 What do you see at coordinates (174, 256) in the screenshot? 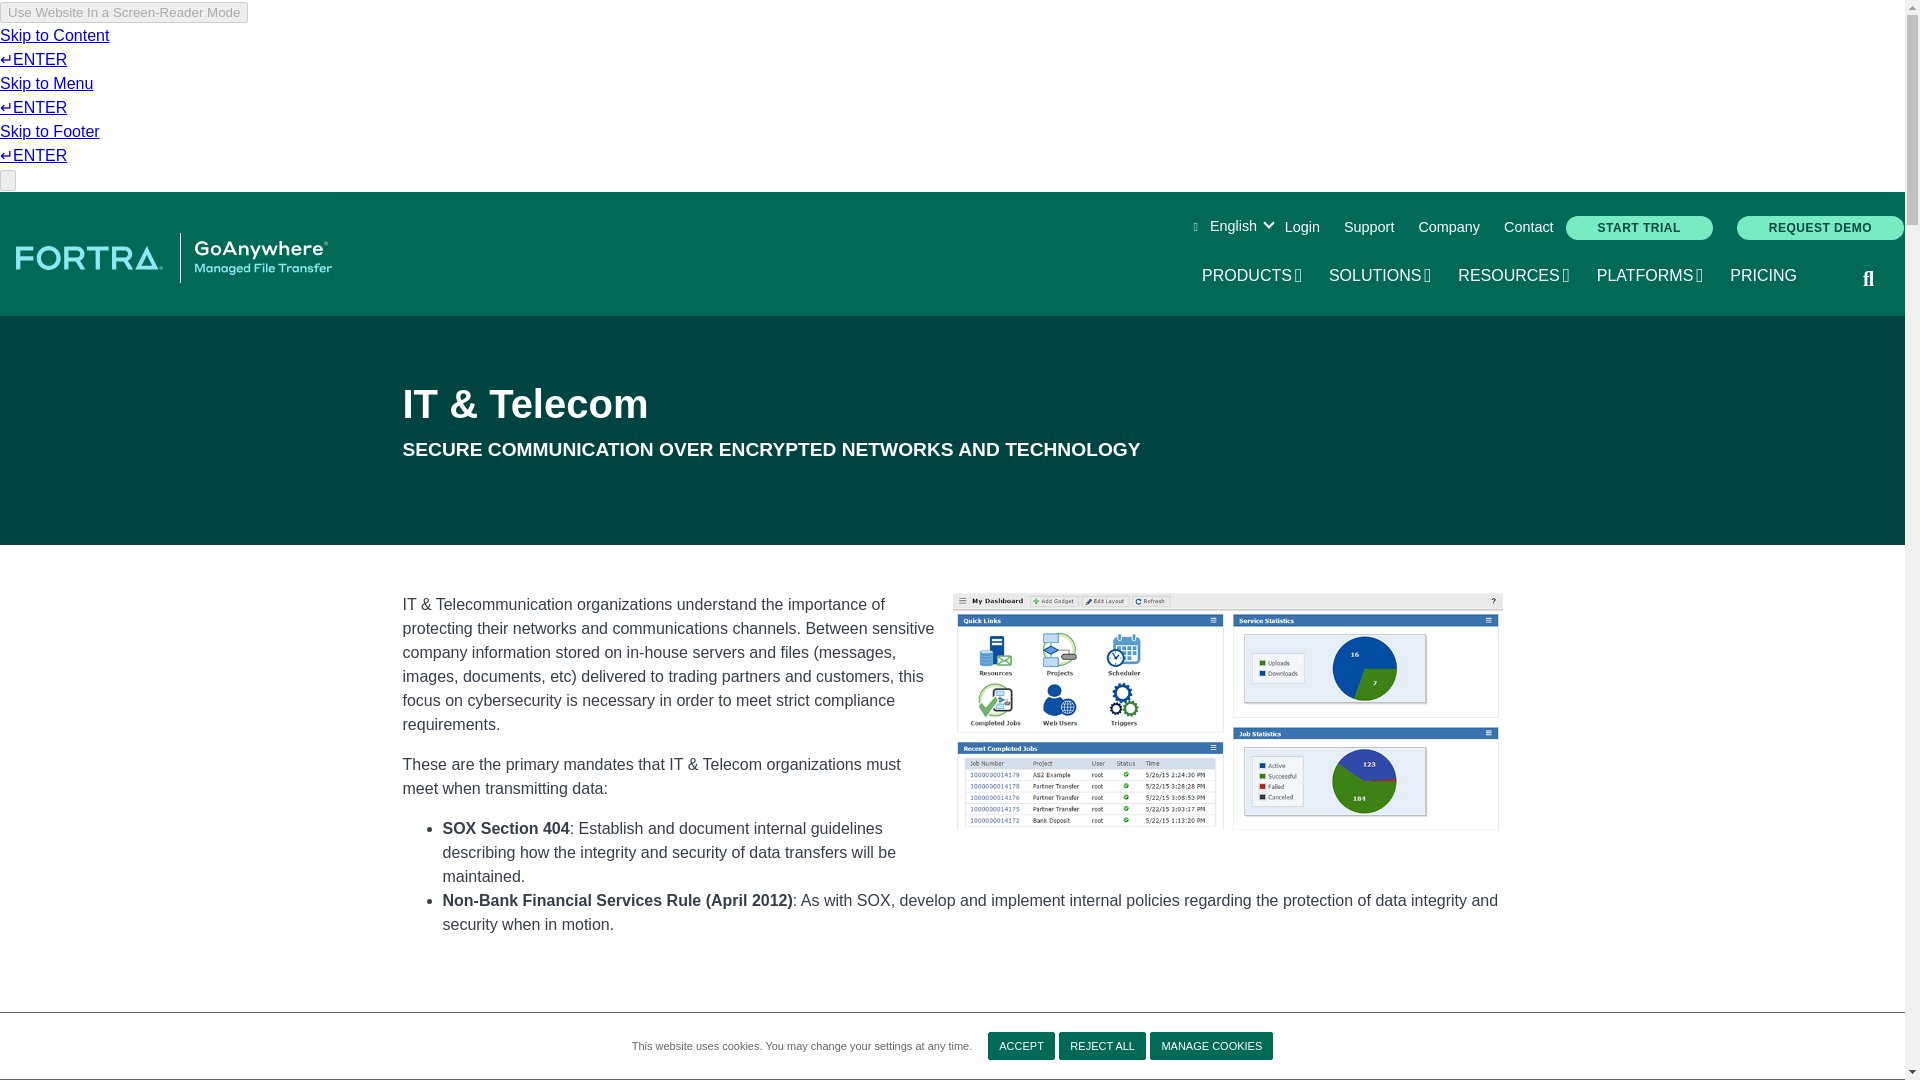
I see `About GoAnywhere` at bounding box center [174, 256].